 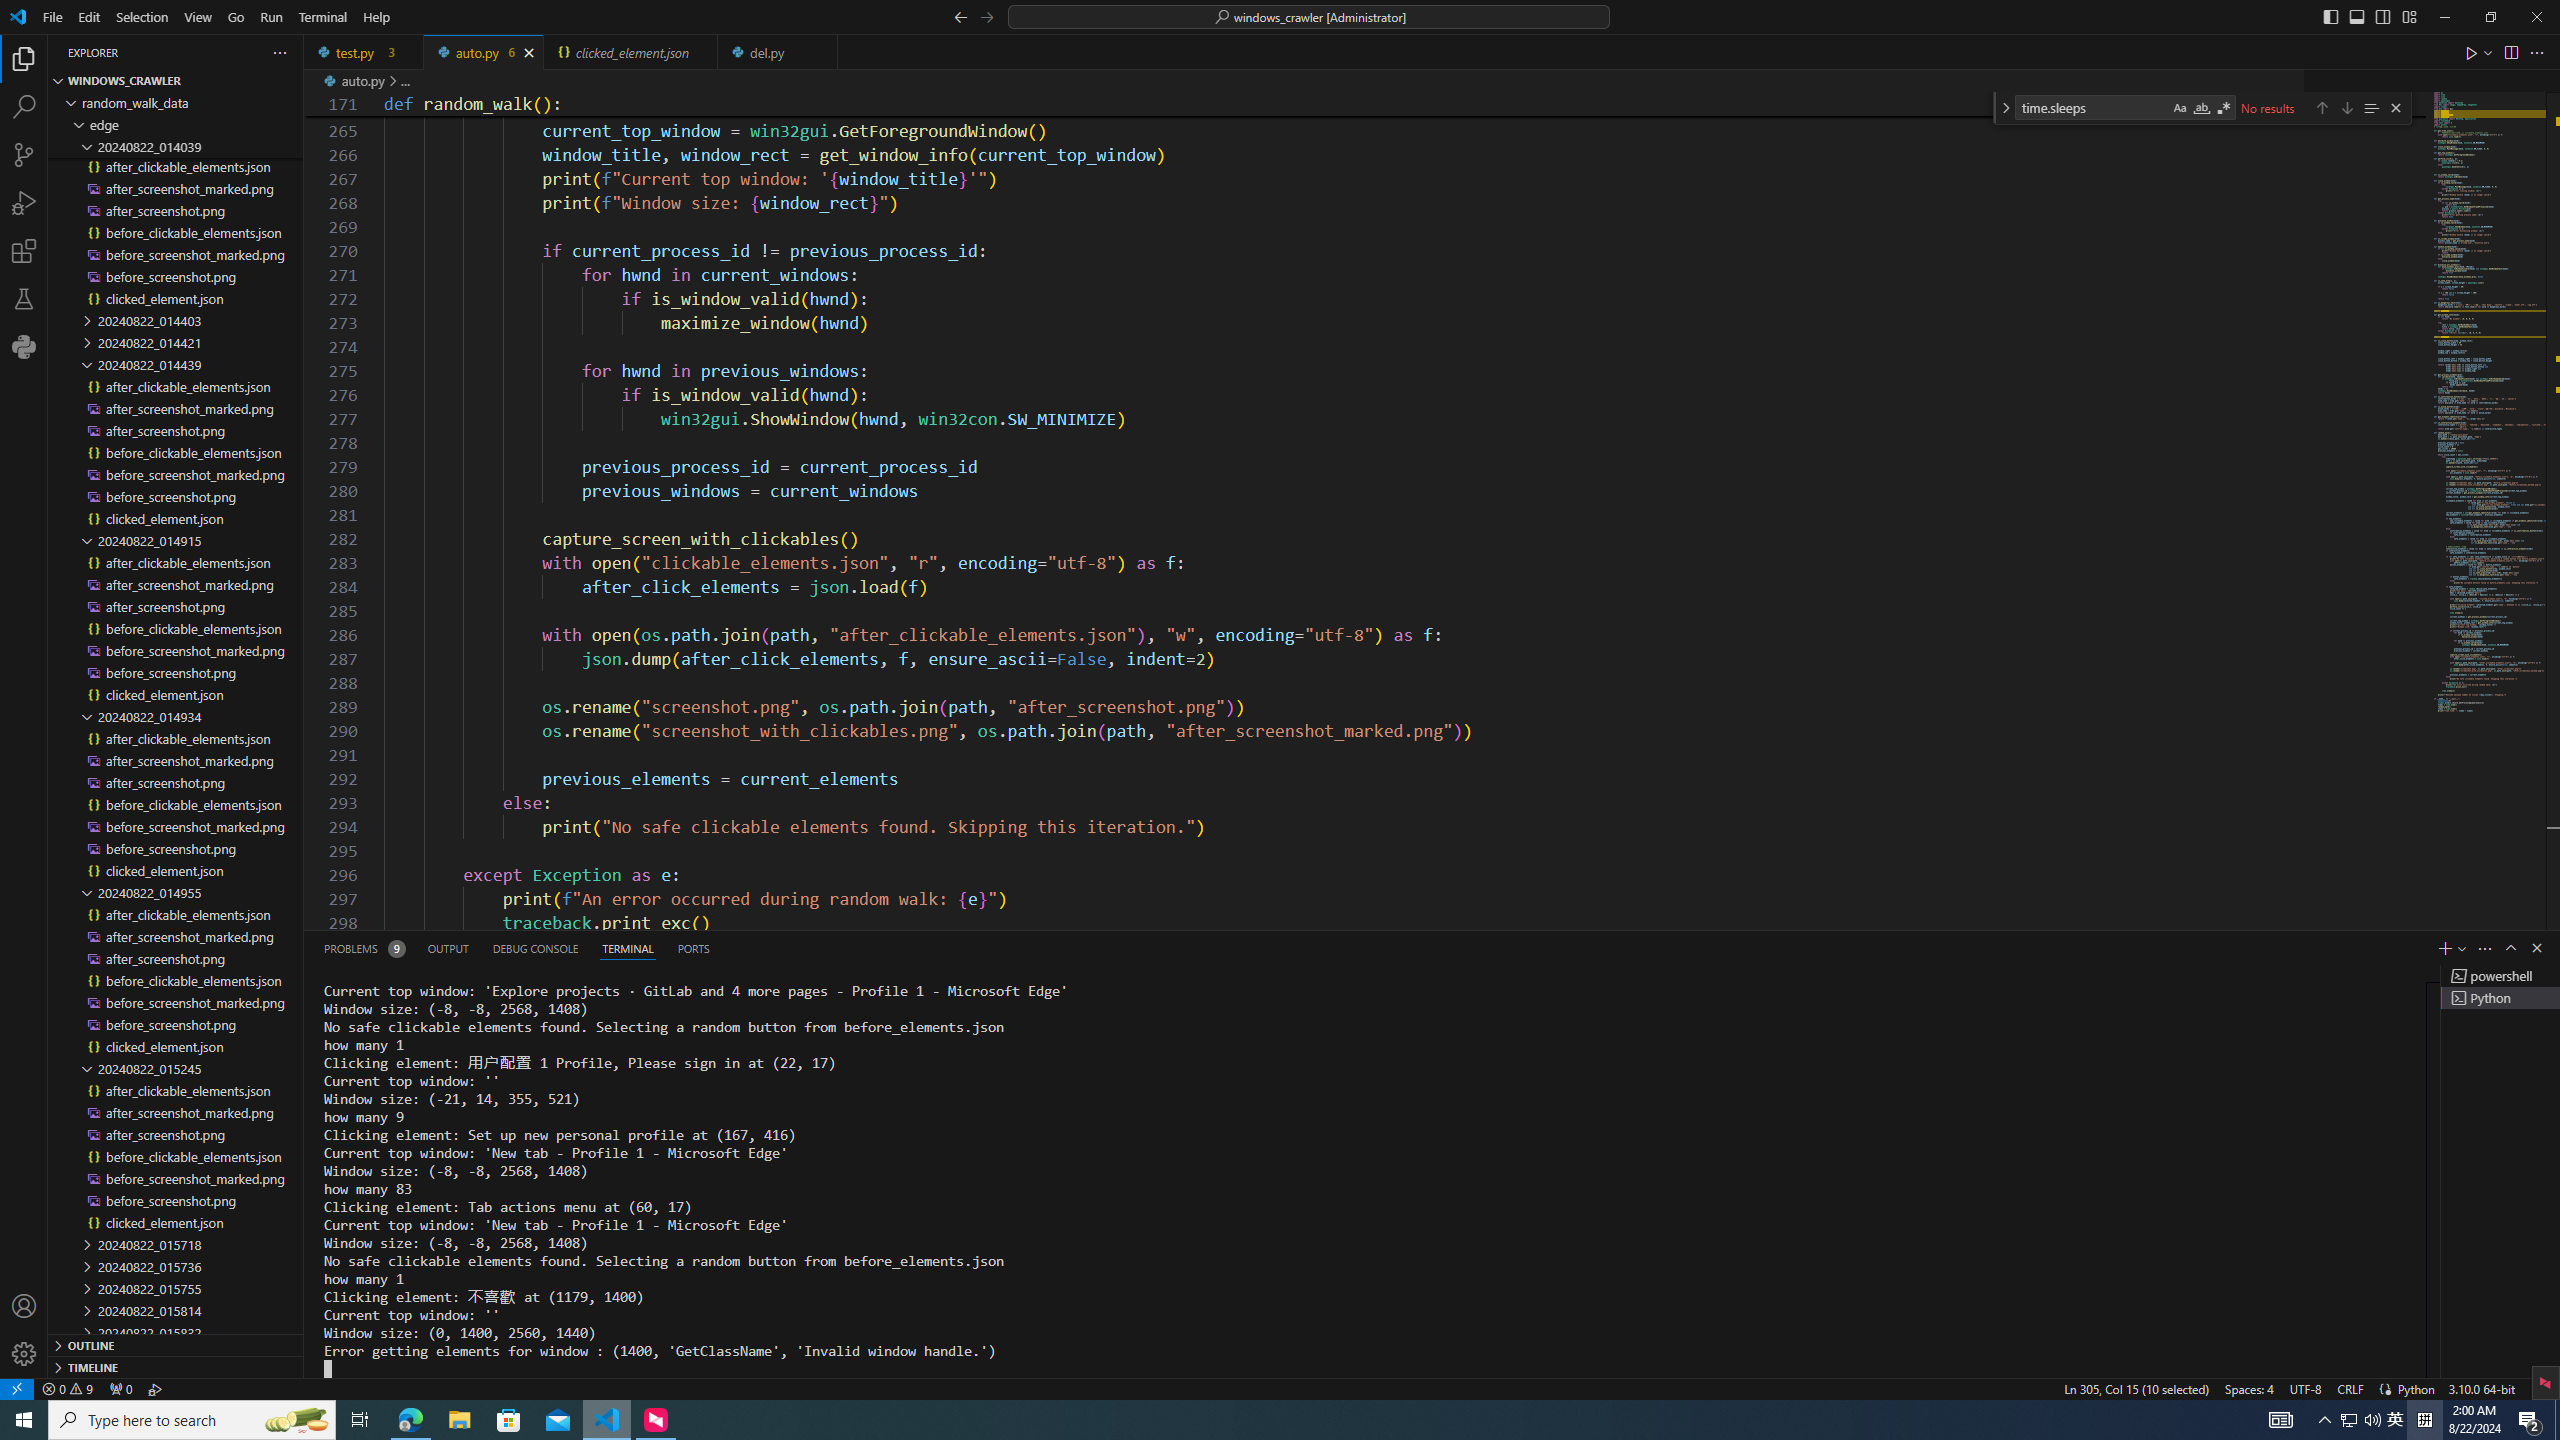 I want to click on Terminal, so click(x=322, y=17).